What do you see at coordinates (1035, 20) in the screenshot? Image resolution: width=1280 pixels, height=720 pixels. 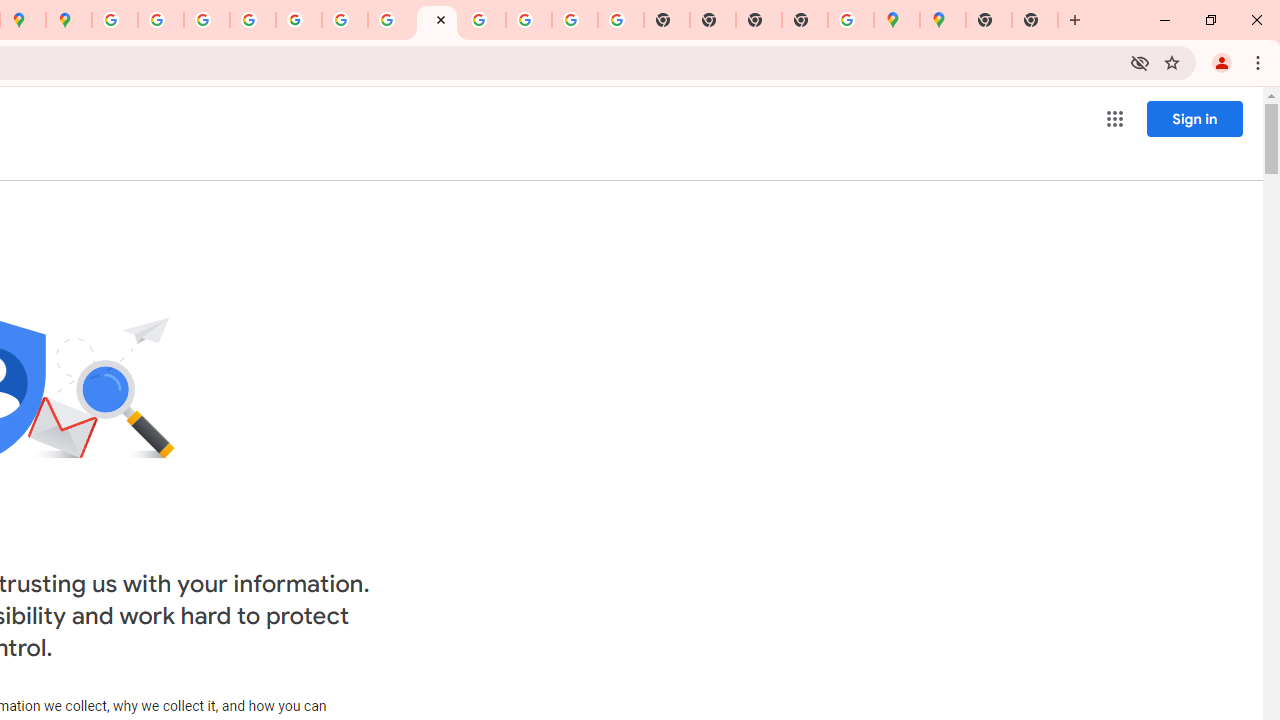 I see `New Tab` at bounding box center [1035, 20].